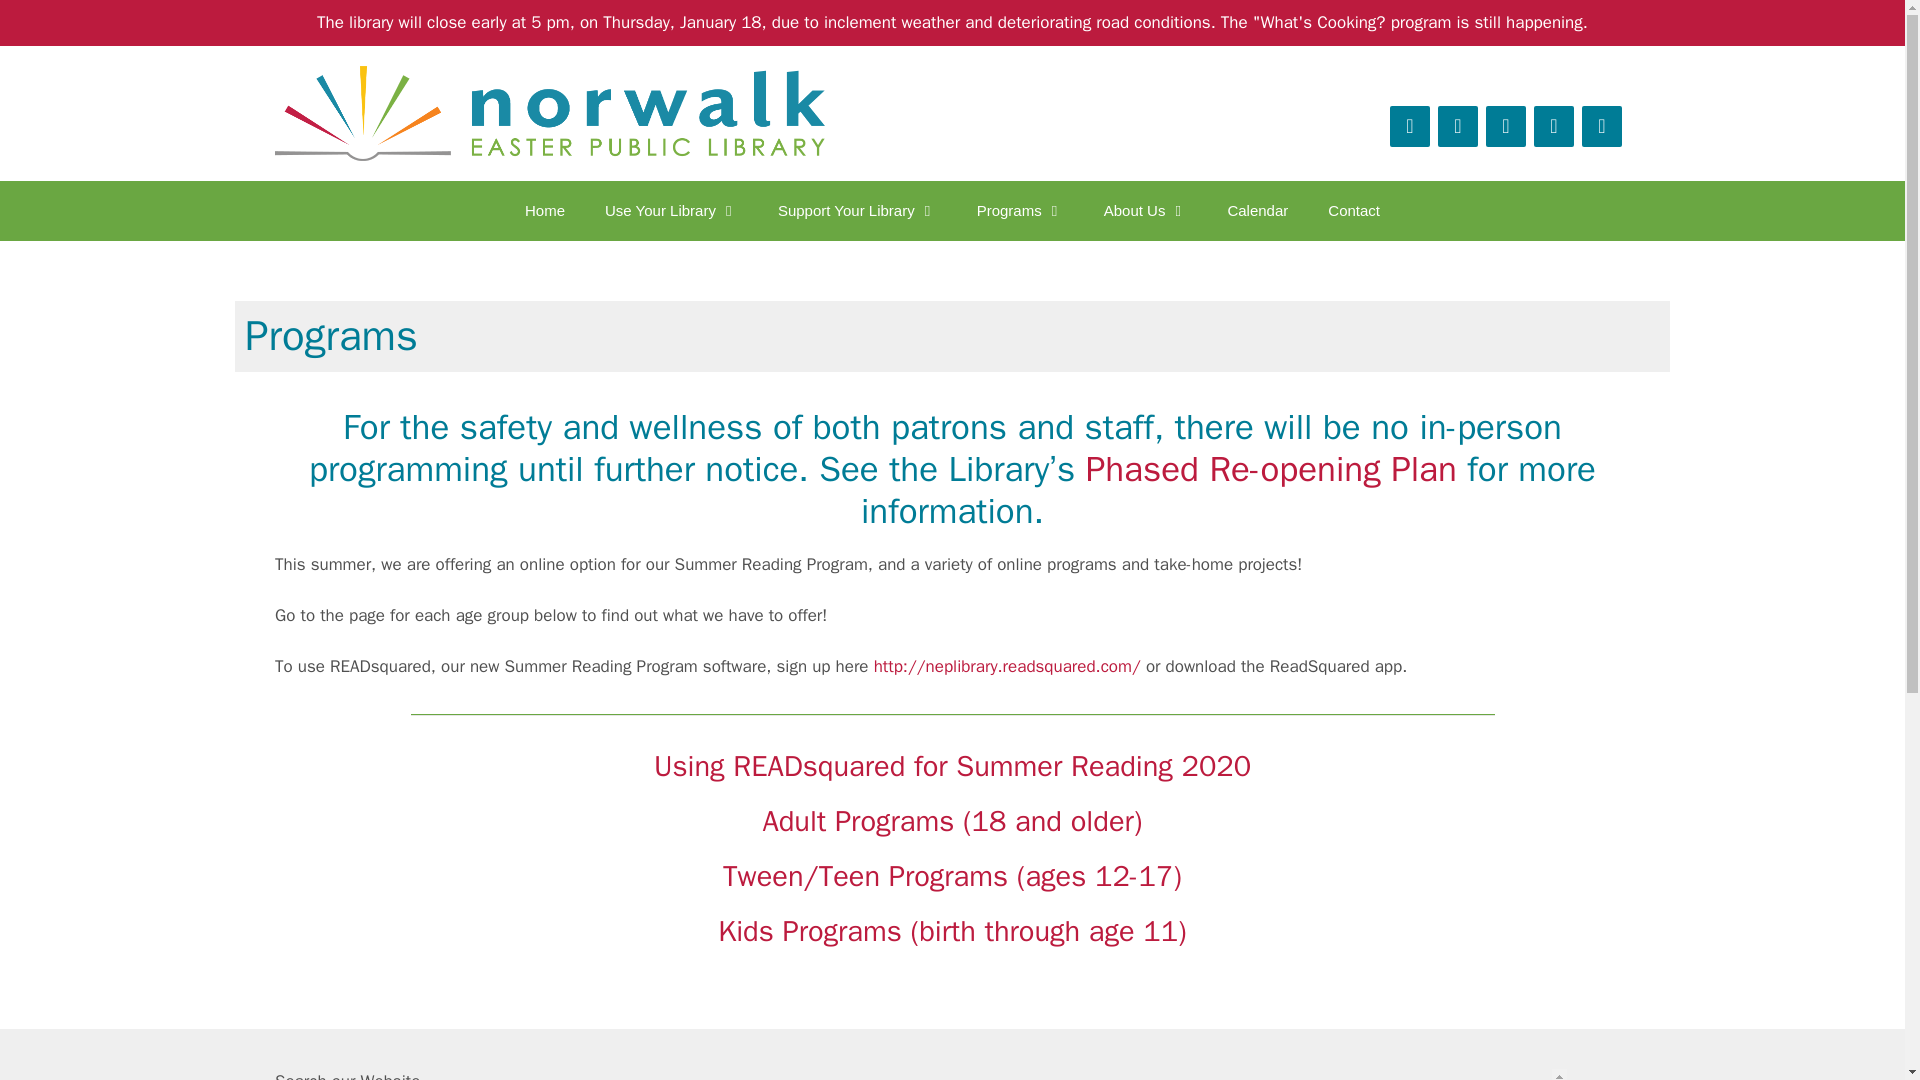 The height and width of the screenshot is (1080, 1920). What do you see at coordinates (1146, 210) in the screenshot?
I see `About Us` at bounding box center [1146, 210].